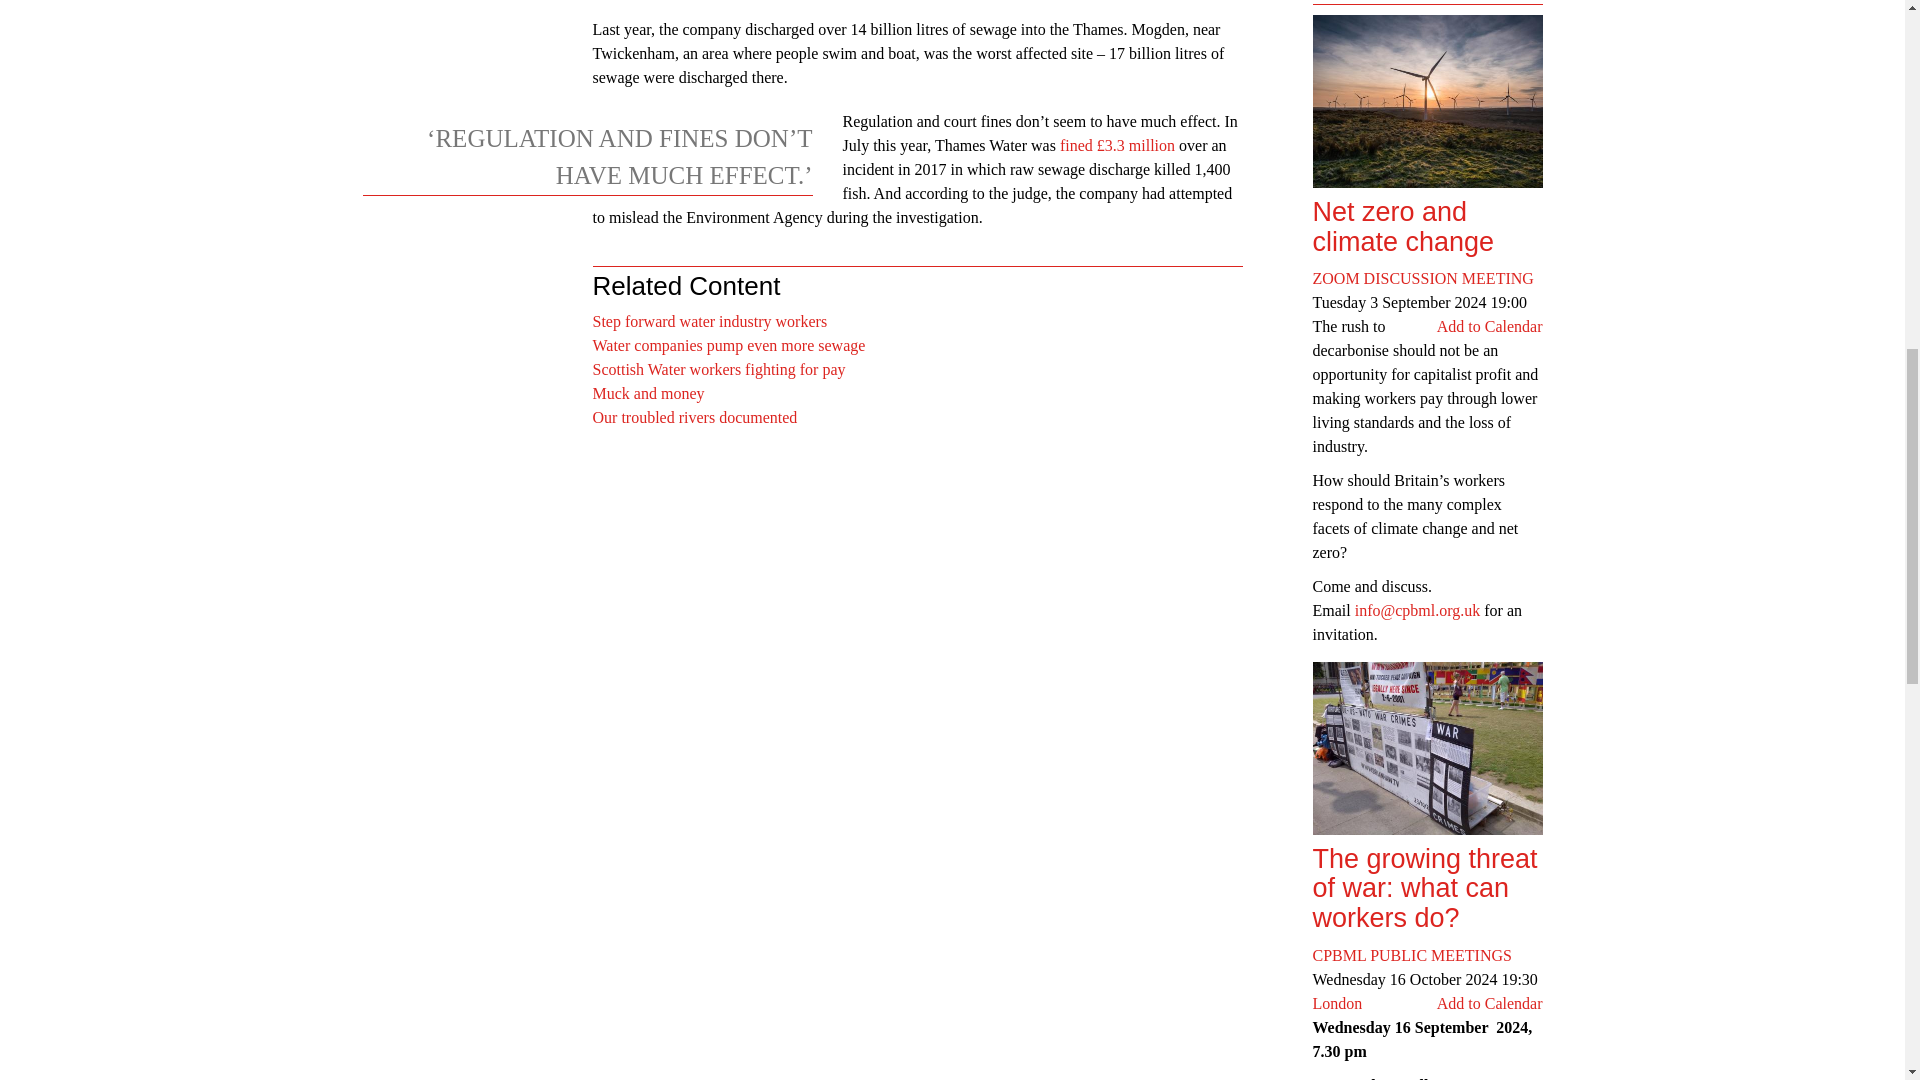 This screenshot has width=1920, height=1080. What do you see at coordinates (648, 392) in the screenshot?
I see `Muck and money` at bounding box center [648, 392].